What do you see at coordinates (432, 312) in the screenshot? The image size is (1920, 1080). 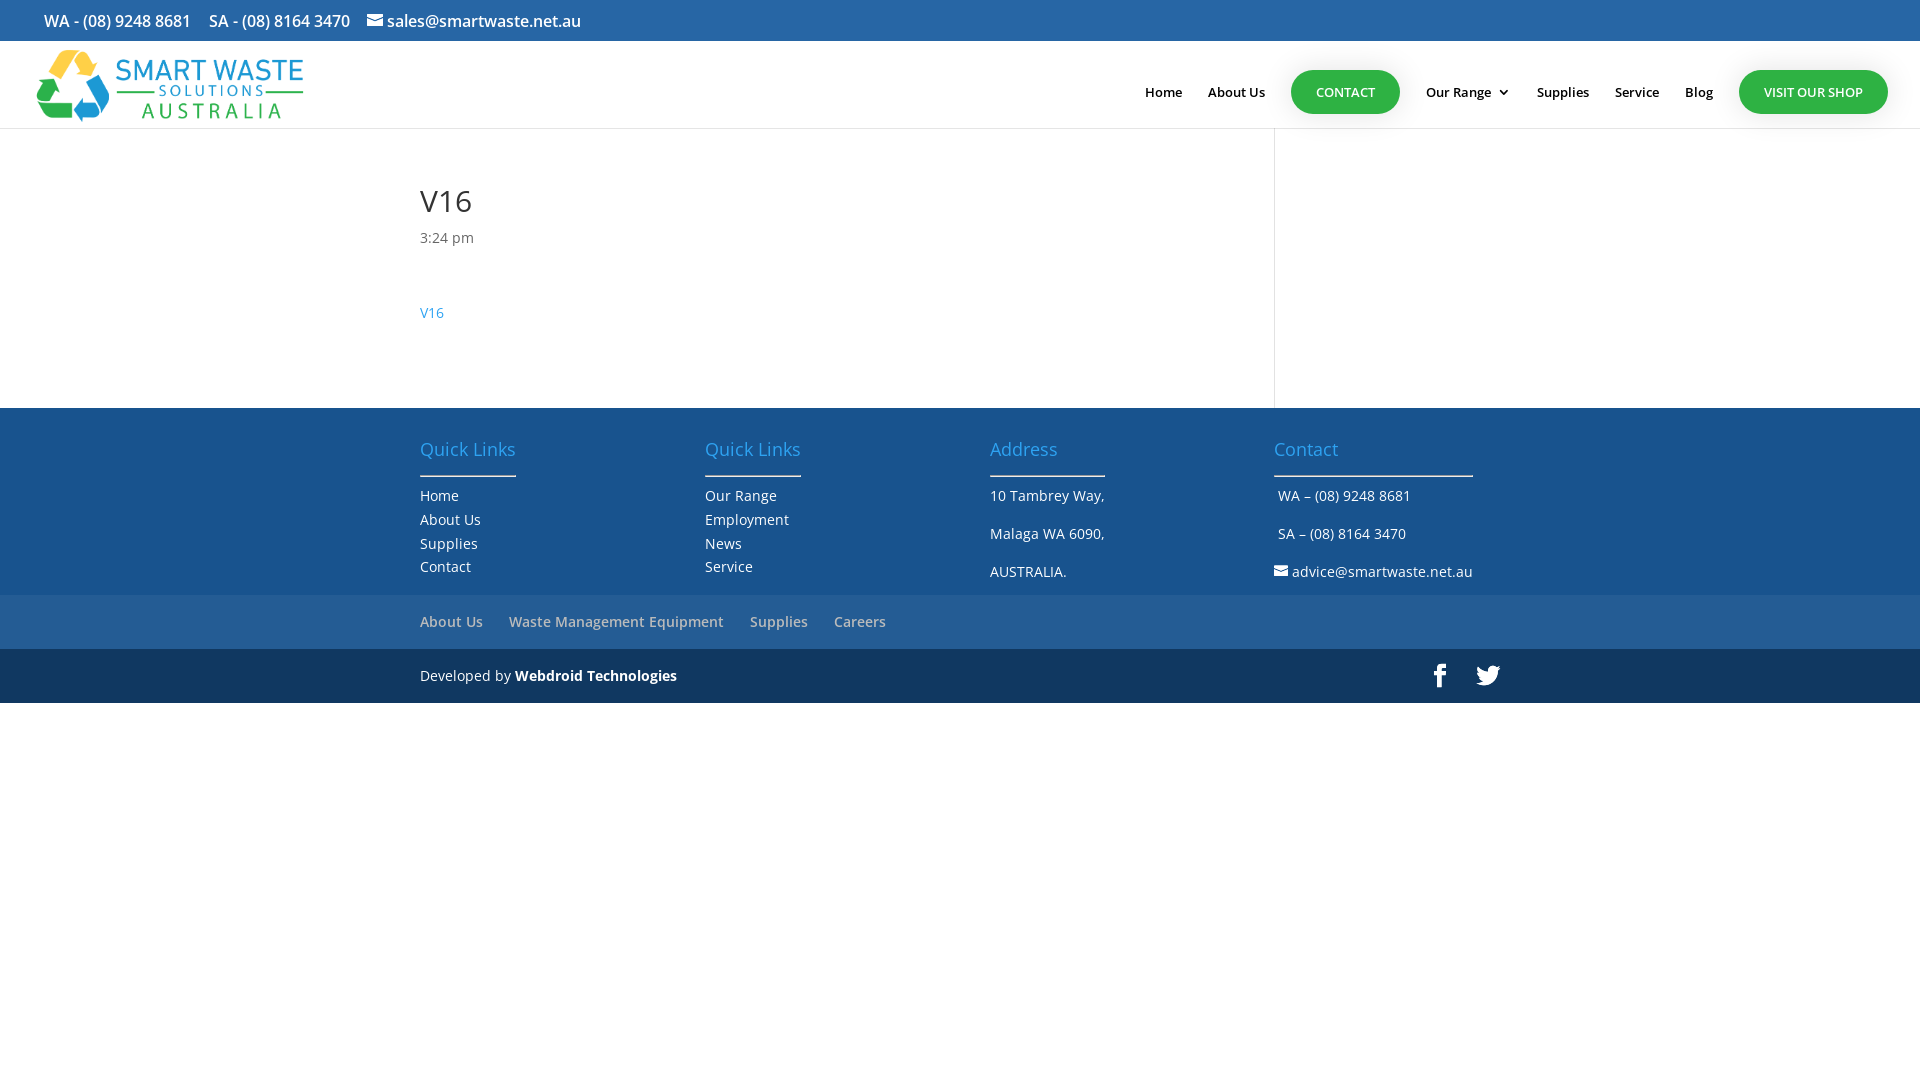 I see `V16` at bounding box center [432, 312].